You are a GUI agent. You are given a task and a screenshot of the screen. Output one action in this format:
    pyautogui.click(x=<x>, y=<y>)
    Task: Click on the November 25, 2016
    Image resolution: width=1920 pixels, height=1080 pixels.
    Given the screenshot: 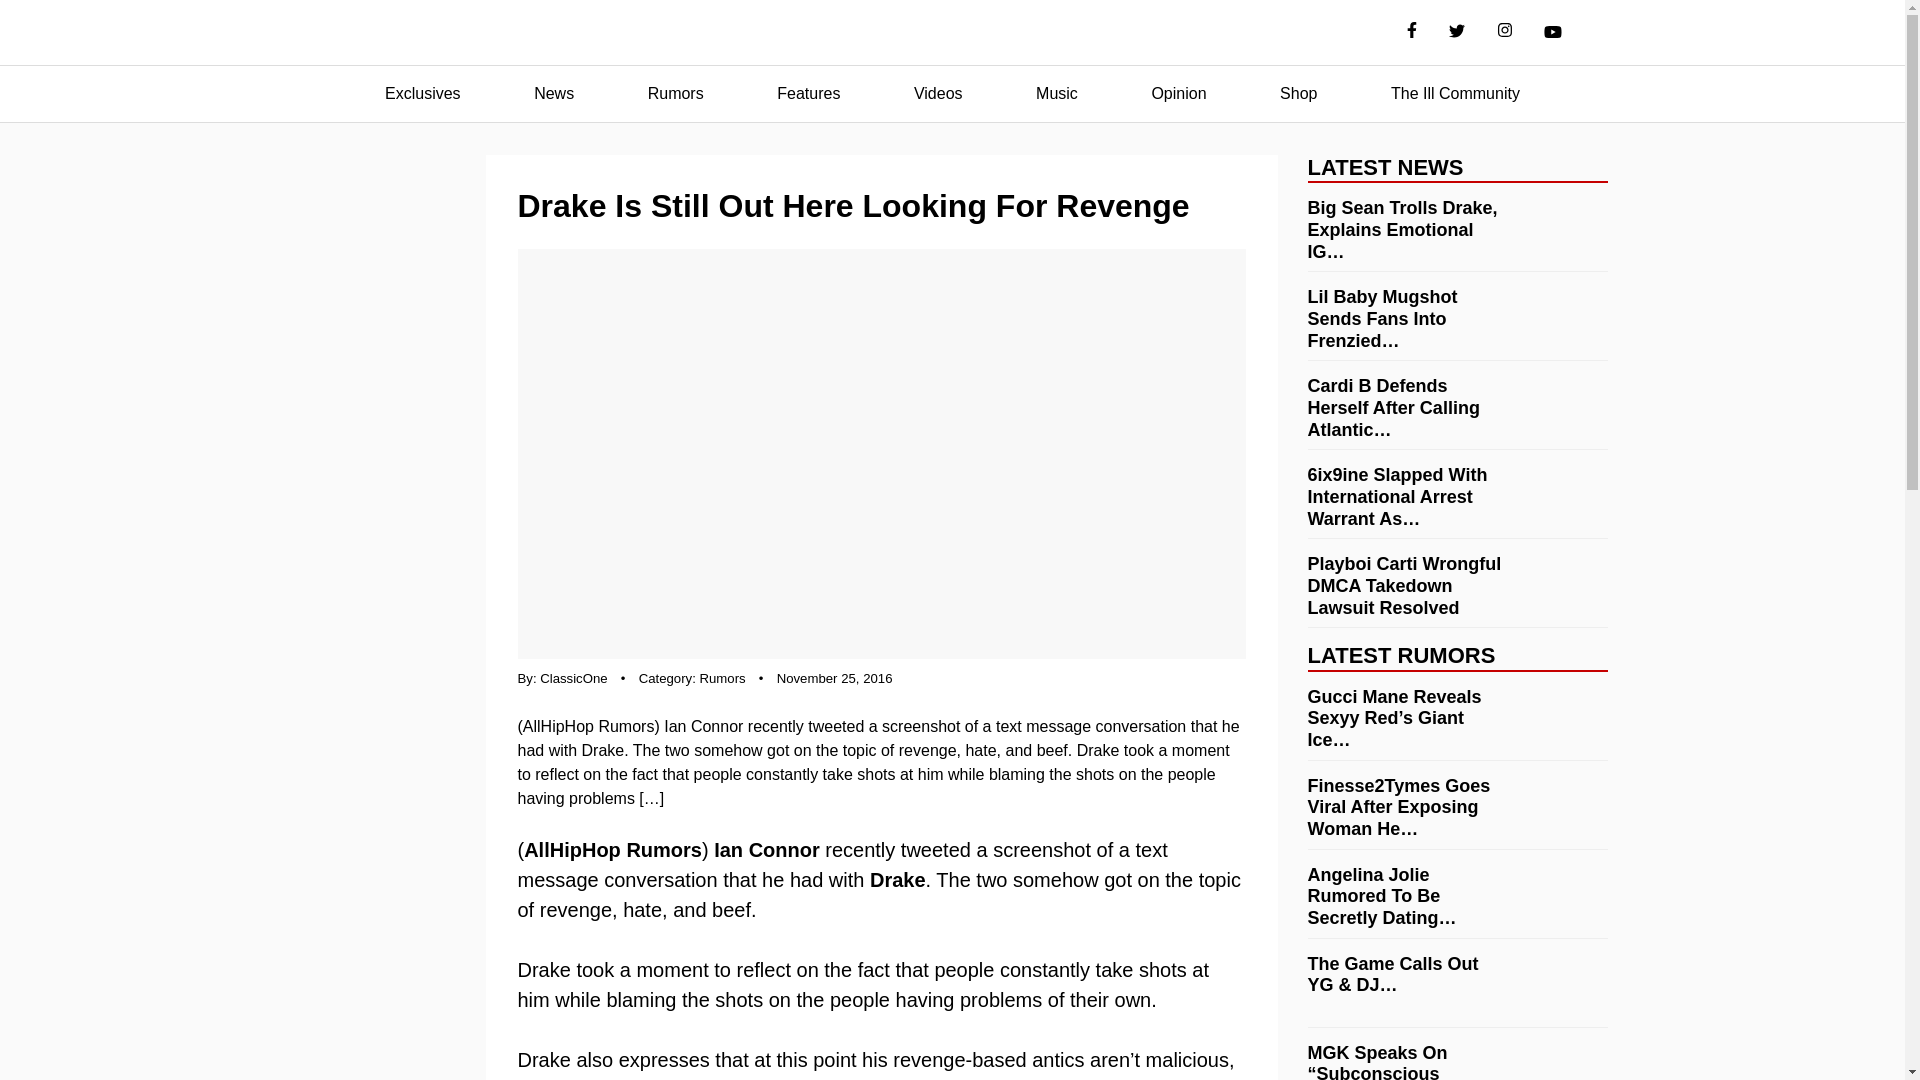 What is the action you would take?
    pyautogui.click(x=834, y=678)
    